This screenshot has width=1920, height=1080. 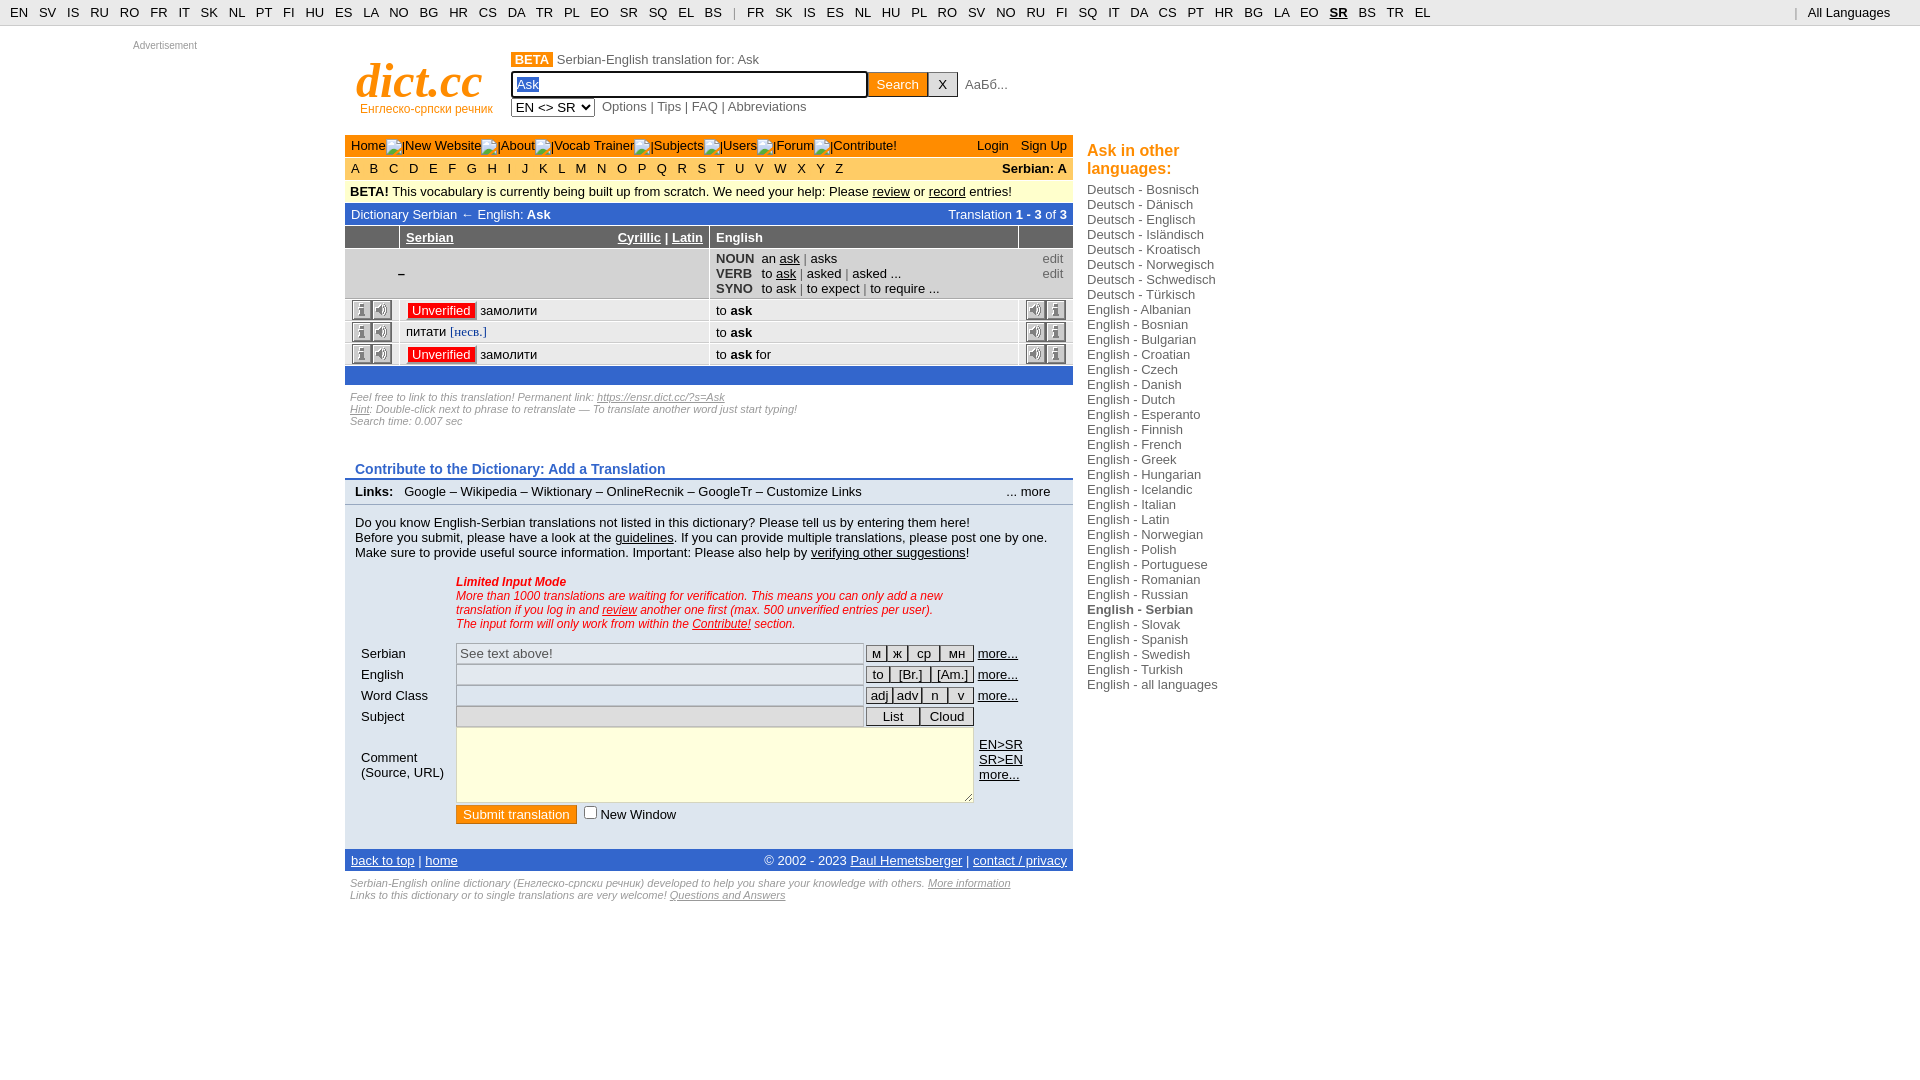 I want to click on EL, so click(x=686, y=12).